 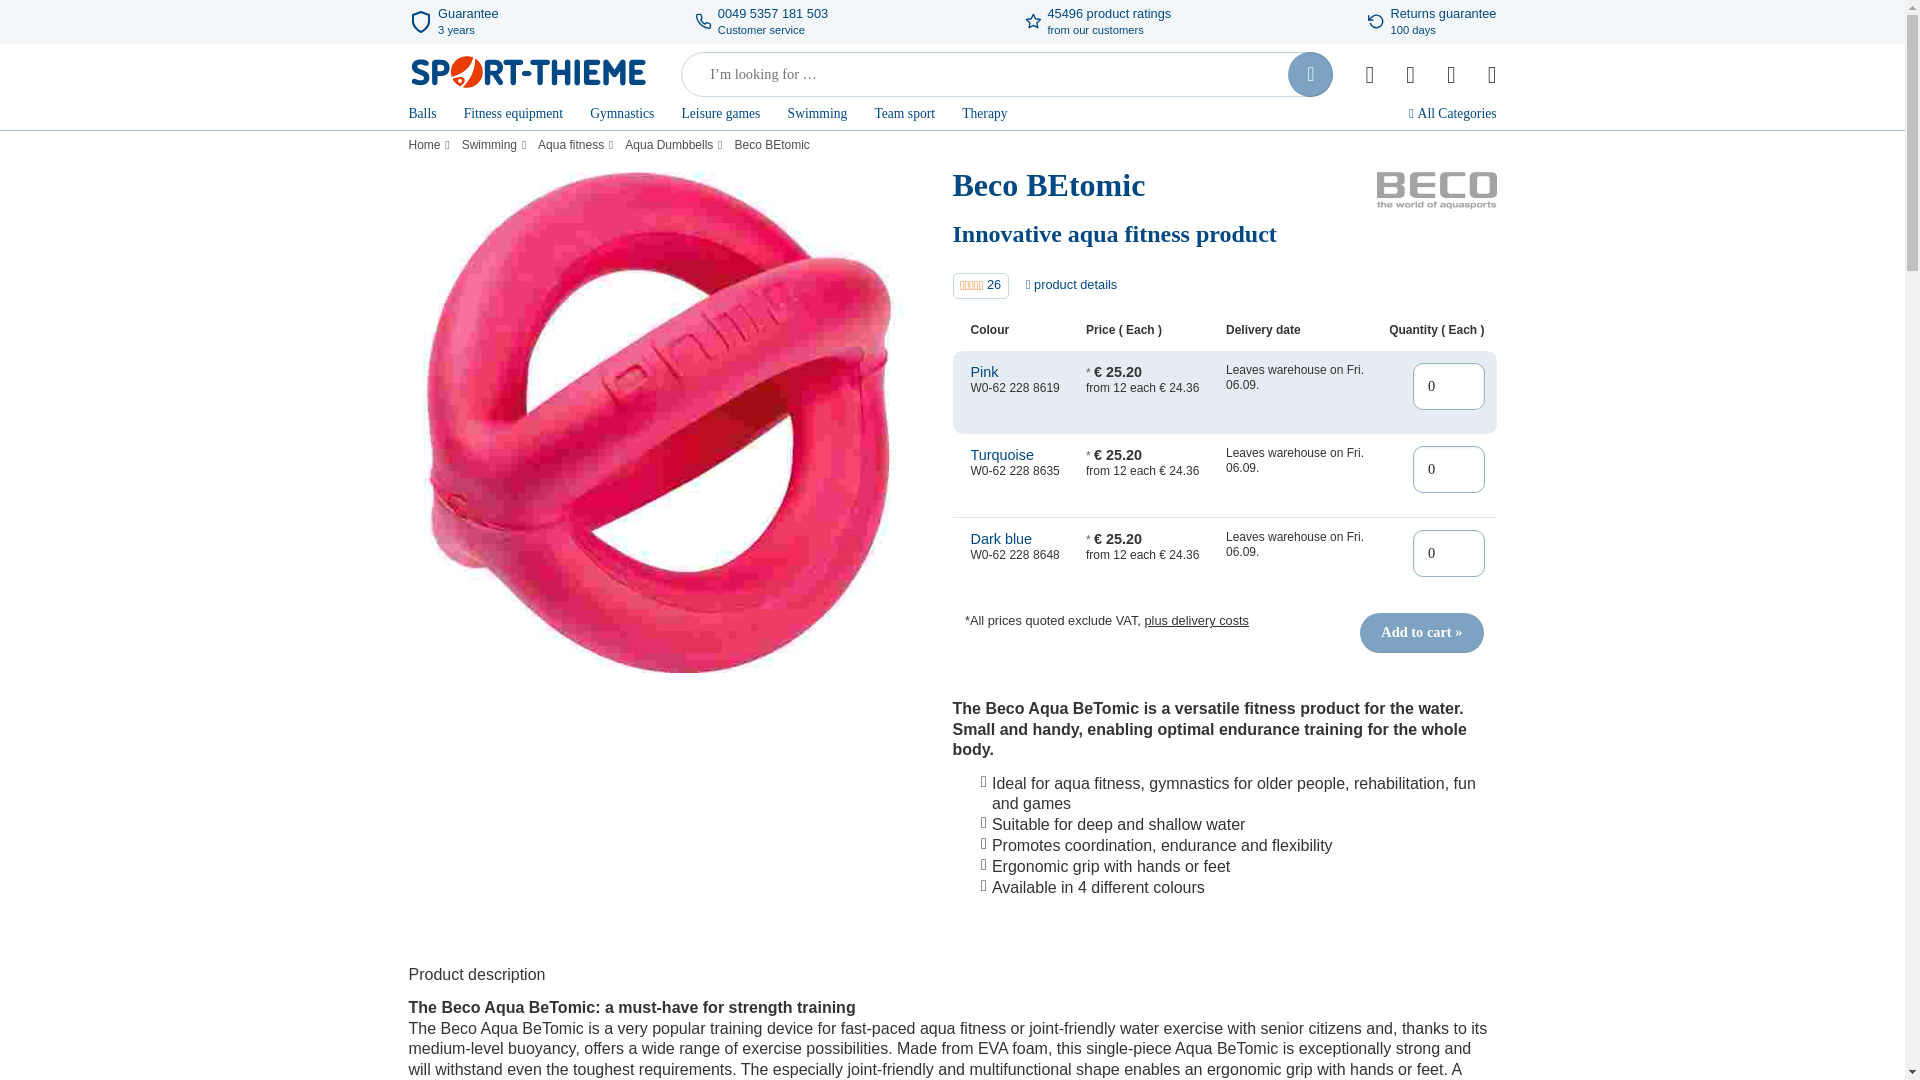 I want to click on Pink, so click(x=1015, y=372).